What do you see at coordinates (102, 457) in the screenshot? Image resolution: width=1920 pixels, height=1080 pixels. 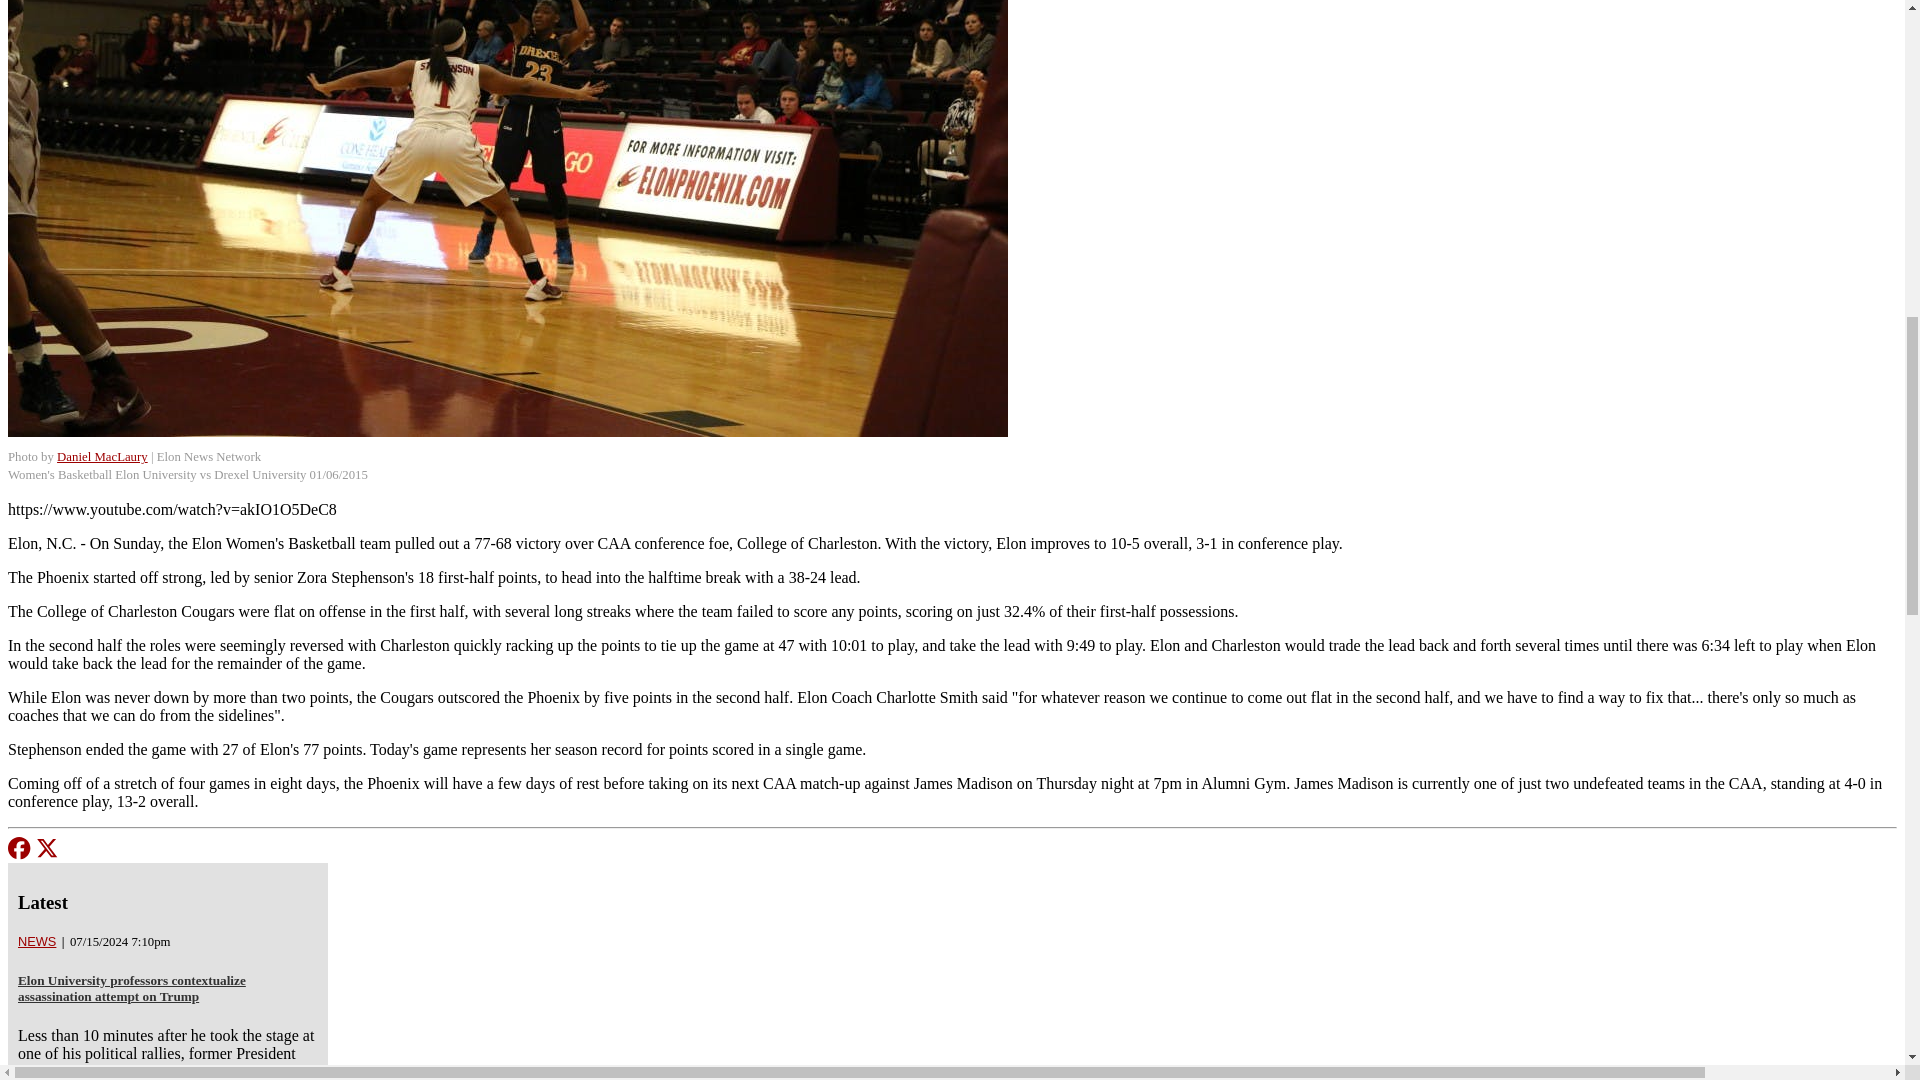 I see `Daniel MacLaury` at bounding box center [102, 457].